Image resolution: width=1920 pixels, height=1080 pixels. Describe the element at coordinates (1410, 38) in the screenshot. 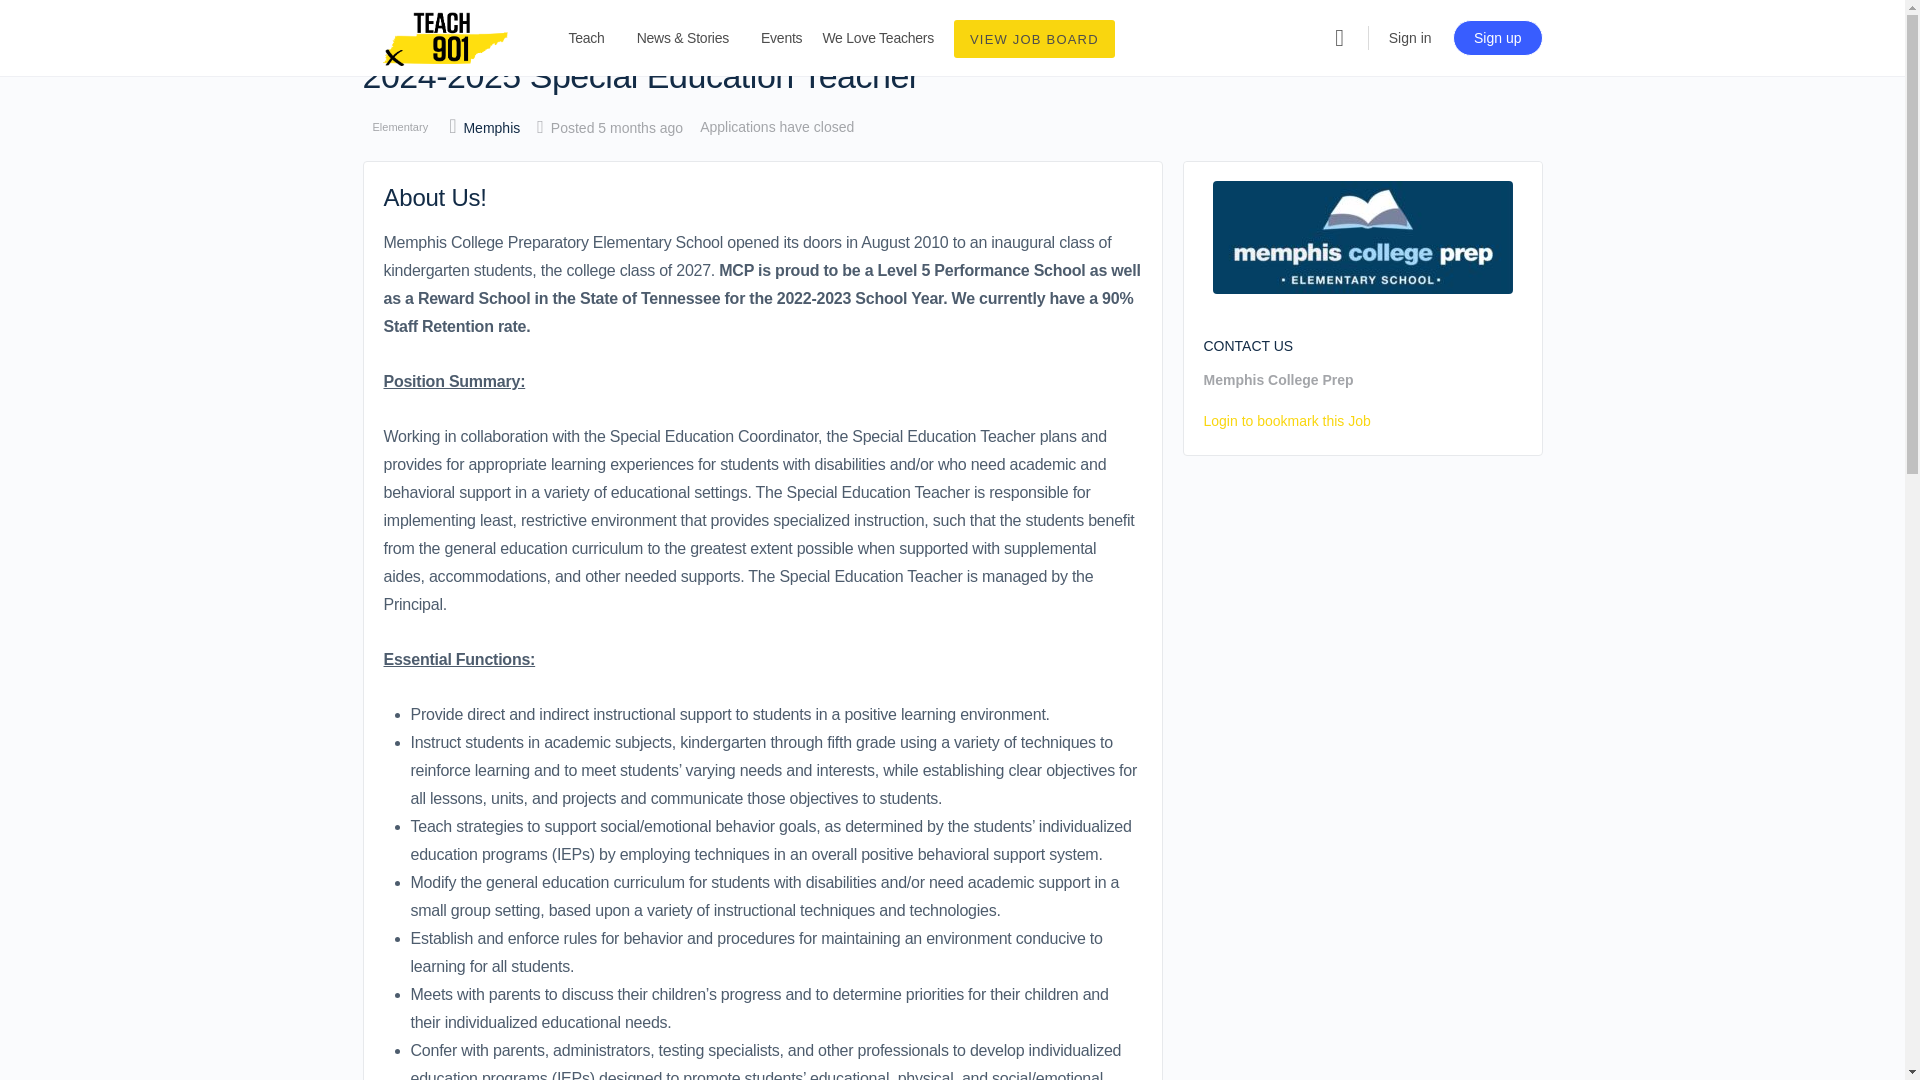

I see `Sign in` at that location.